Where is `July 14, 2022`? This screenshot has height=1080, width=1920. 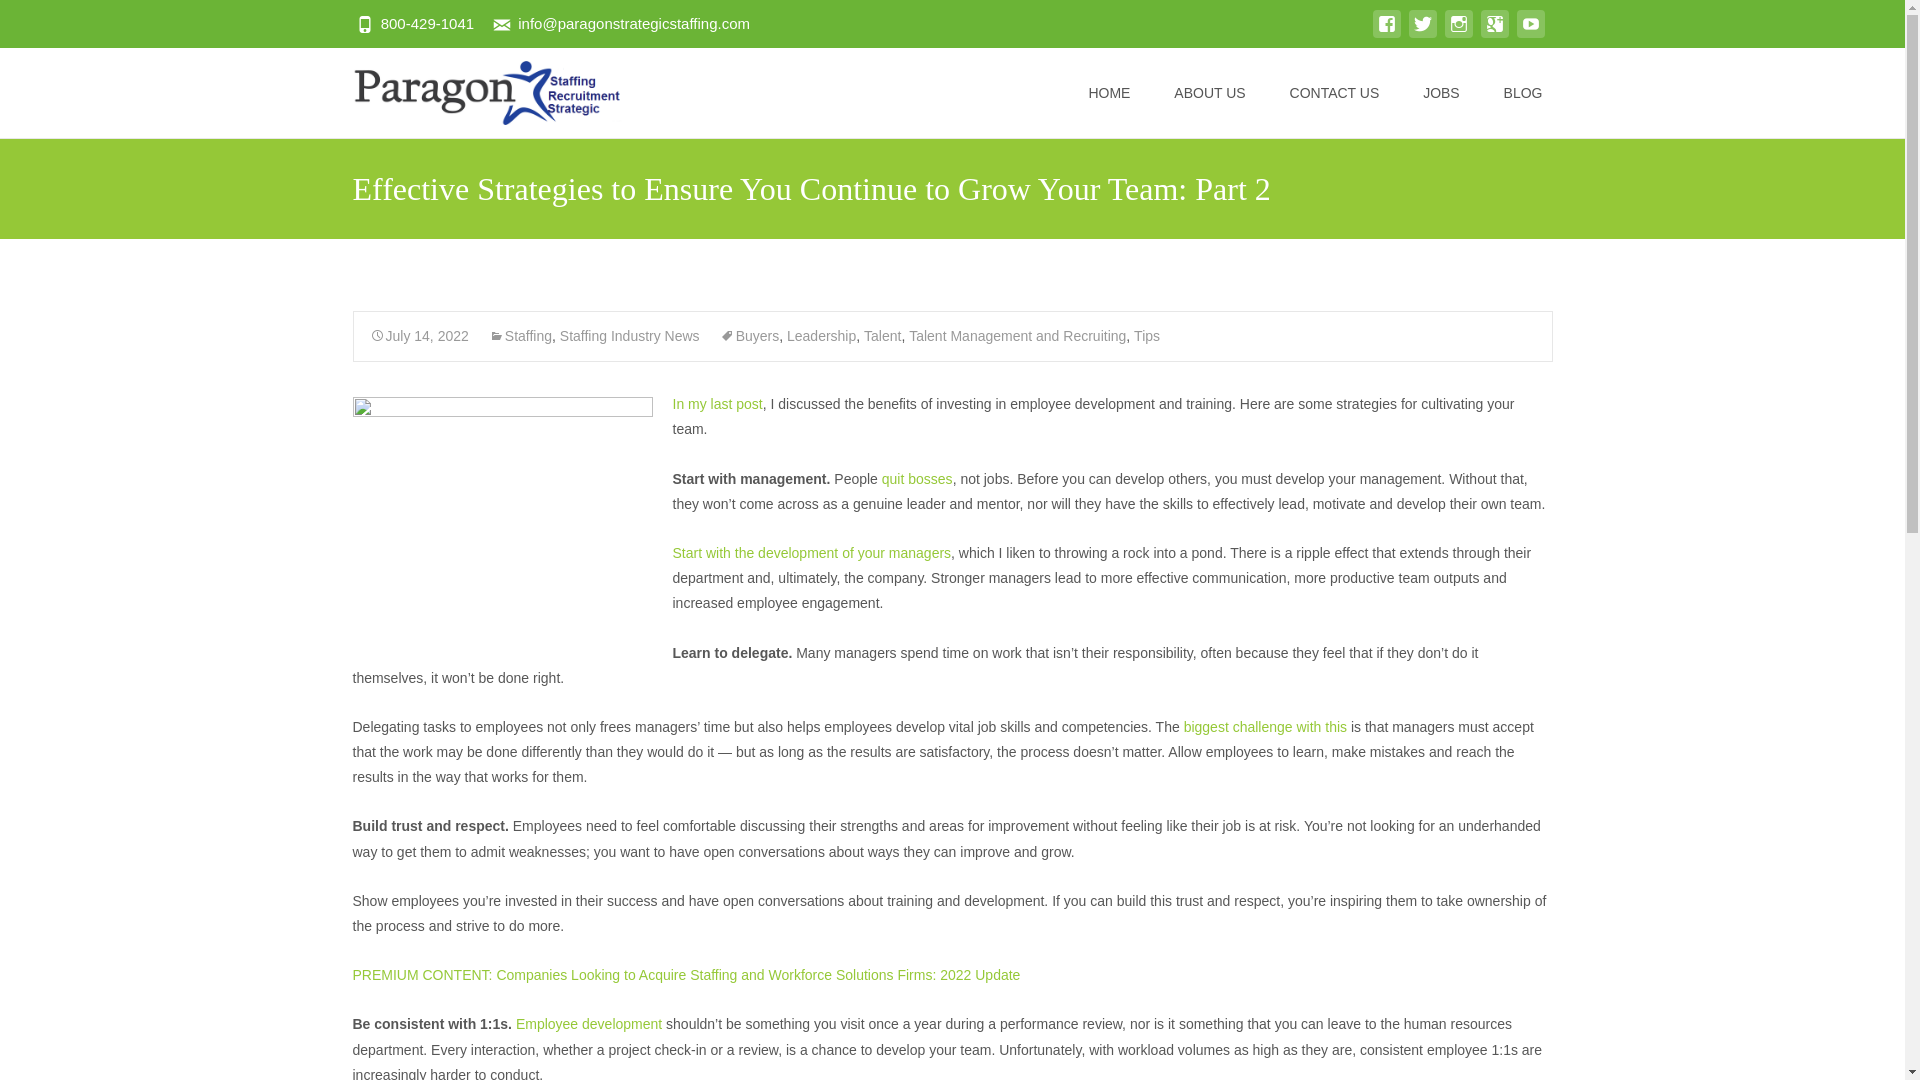
July 14, 2022 is located at coordinates (419, 336).